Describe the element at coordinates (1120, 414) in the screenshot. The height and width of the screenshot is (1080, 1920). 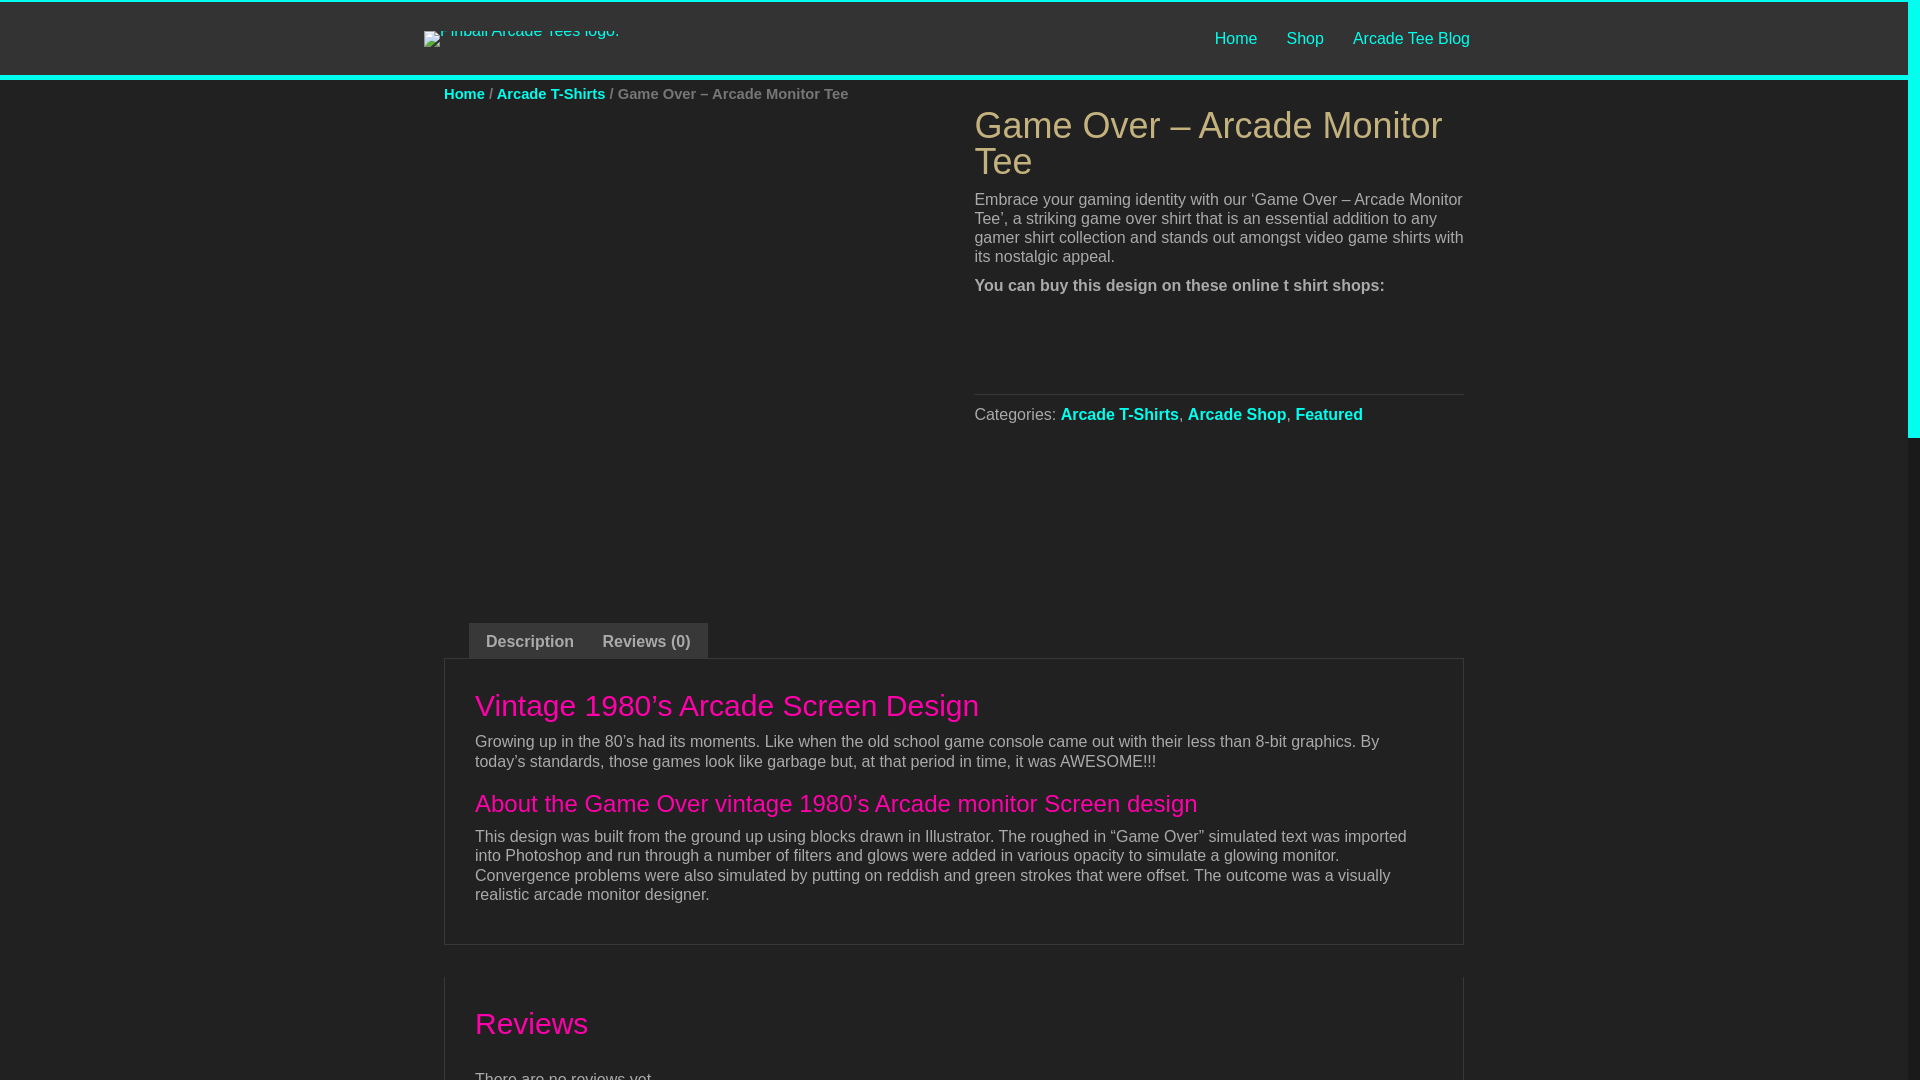
I see `Arcade T-Shirts` at that location.